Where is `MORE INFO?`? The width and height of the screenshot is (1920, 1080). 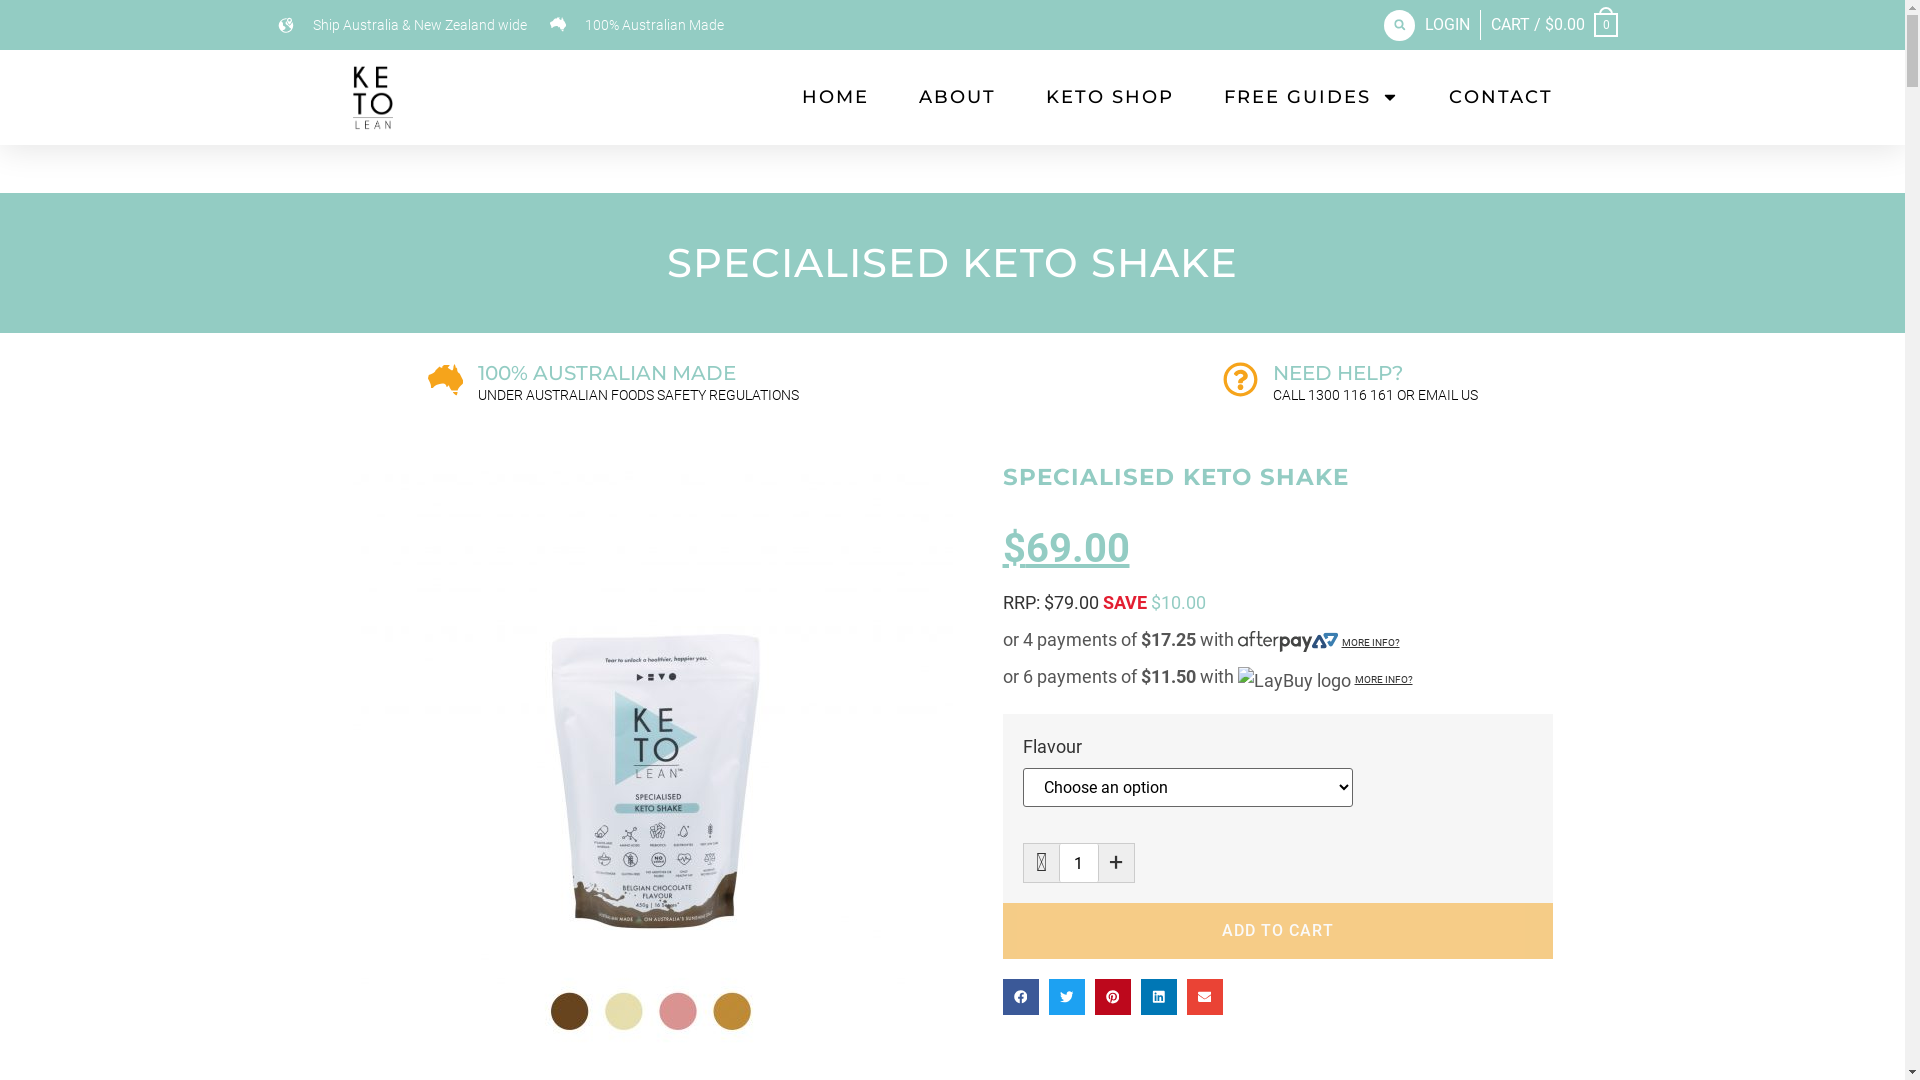 MORE INFO? is located at coordinates (1371, 642).